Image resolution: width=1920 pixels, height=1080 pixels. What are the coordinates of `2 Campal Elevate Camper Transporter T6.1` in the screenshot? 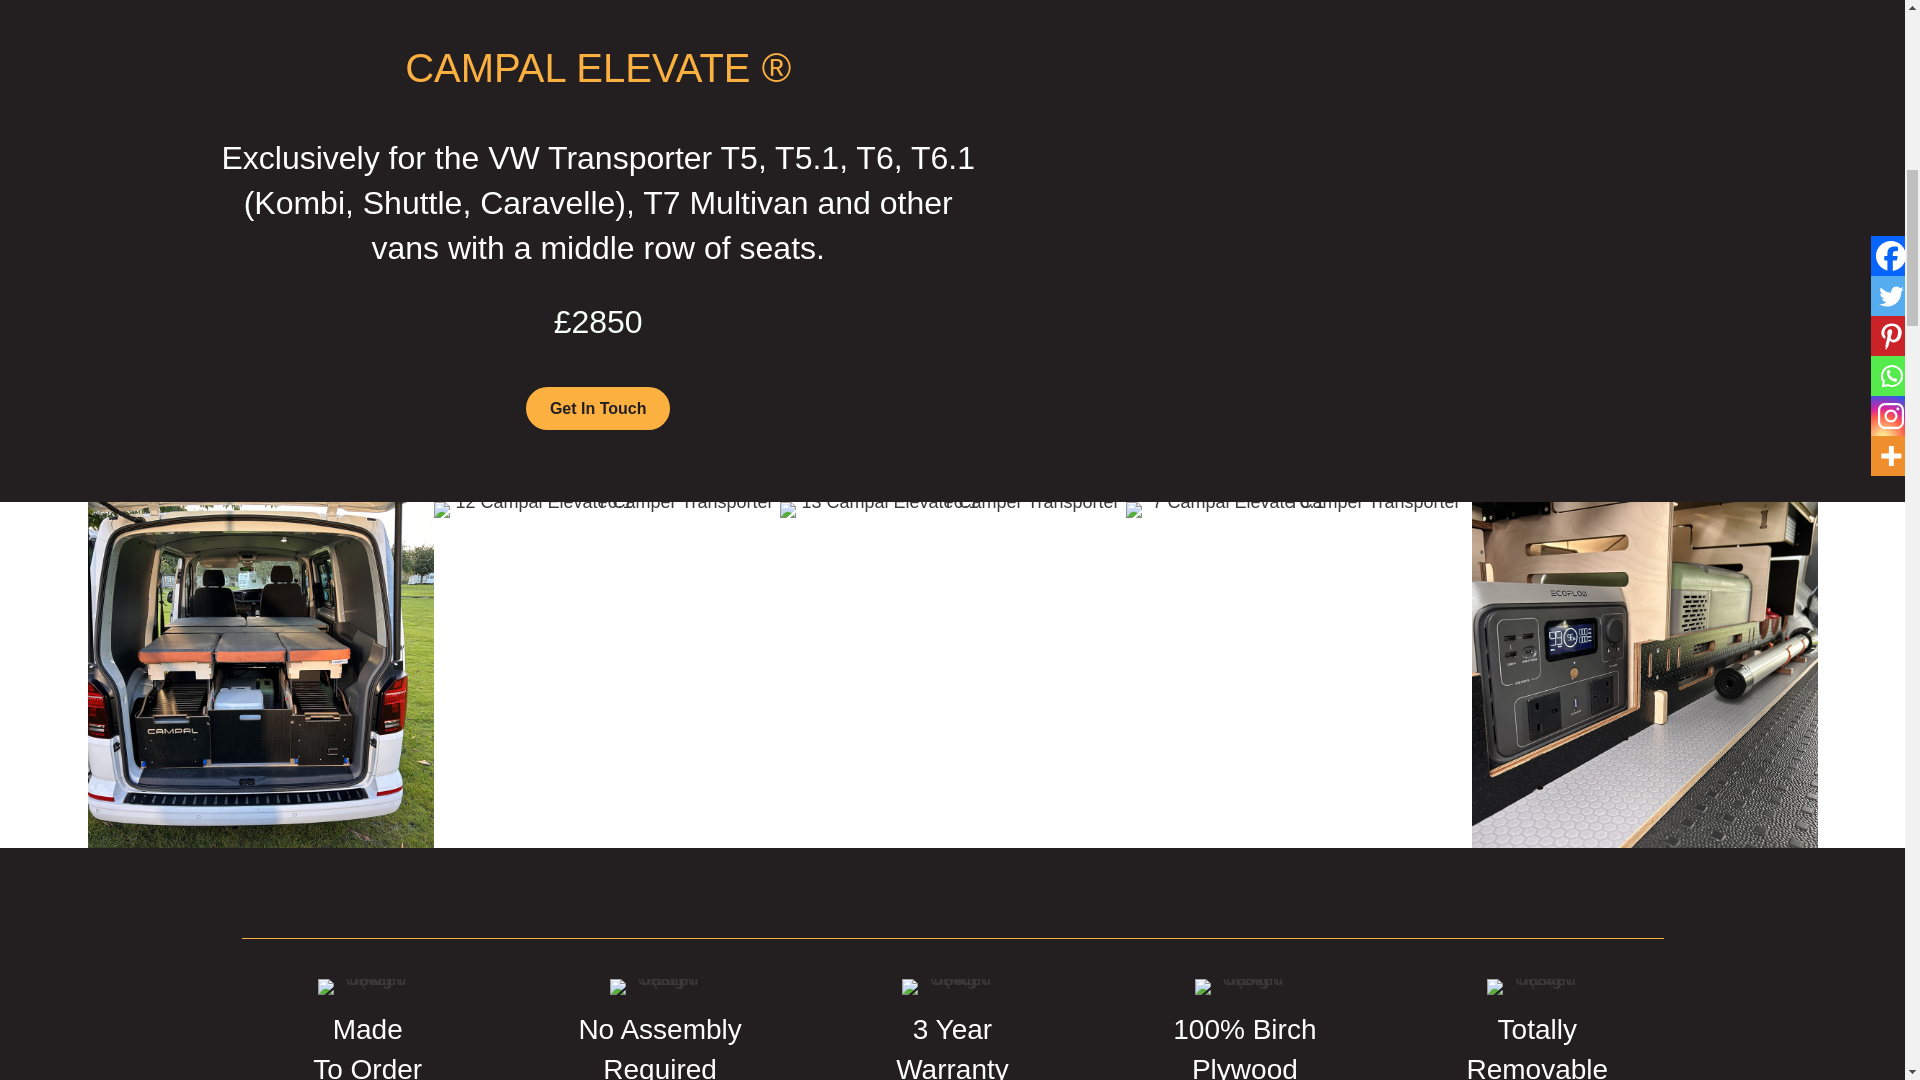 It's located at (1645, 674).